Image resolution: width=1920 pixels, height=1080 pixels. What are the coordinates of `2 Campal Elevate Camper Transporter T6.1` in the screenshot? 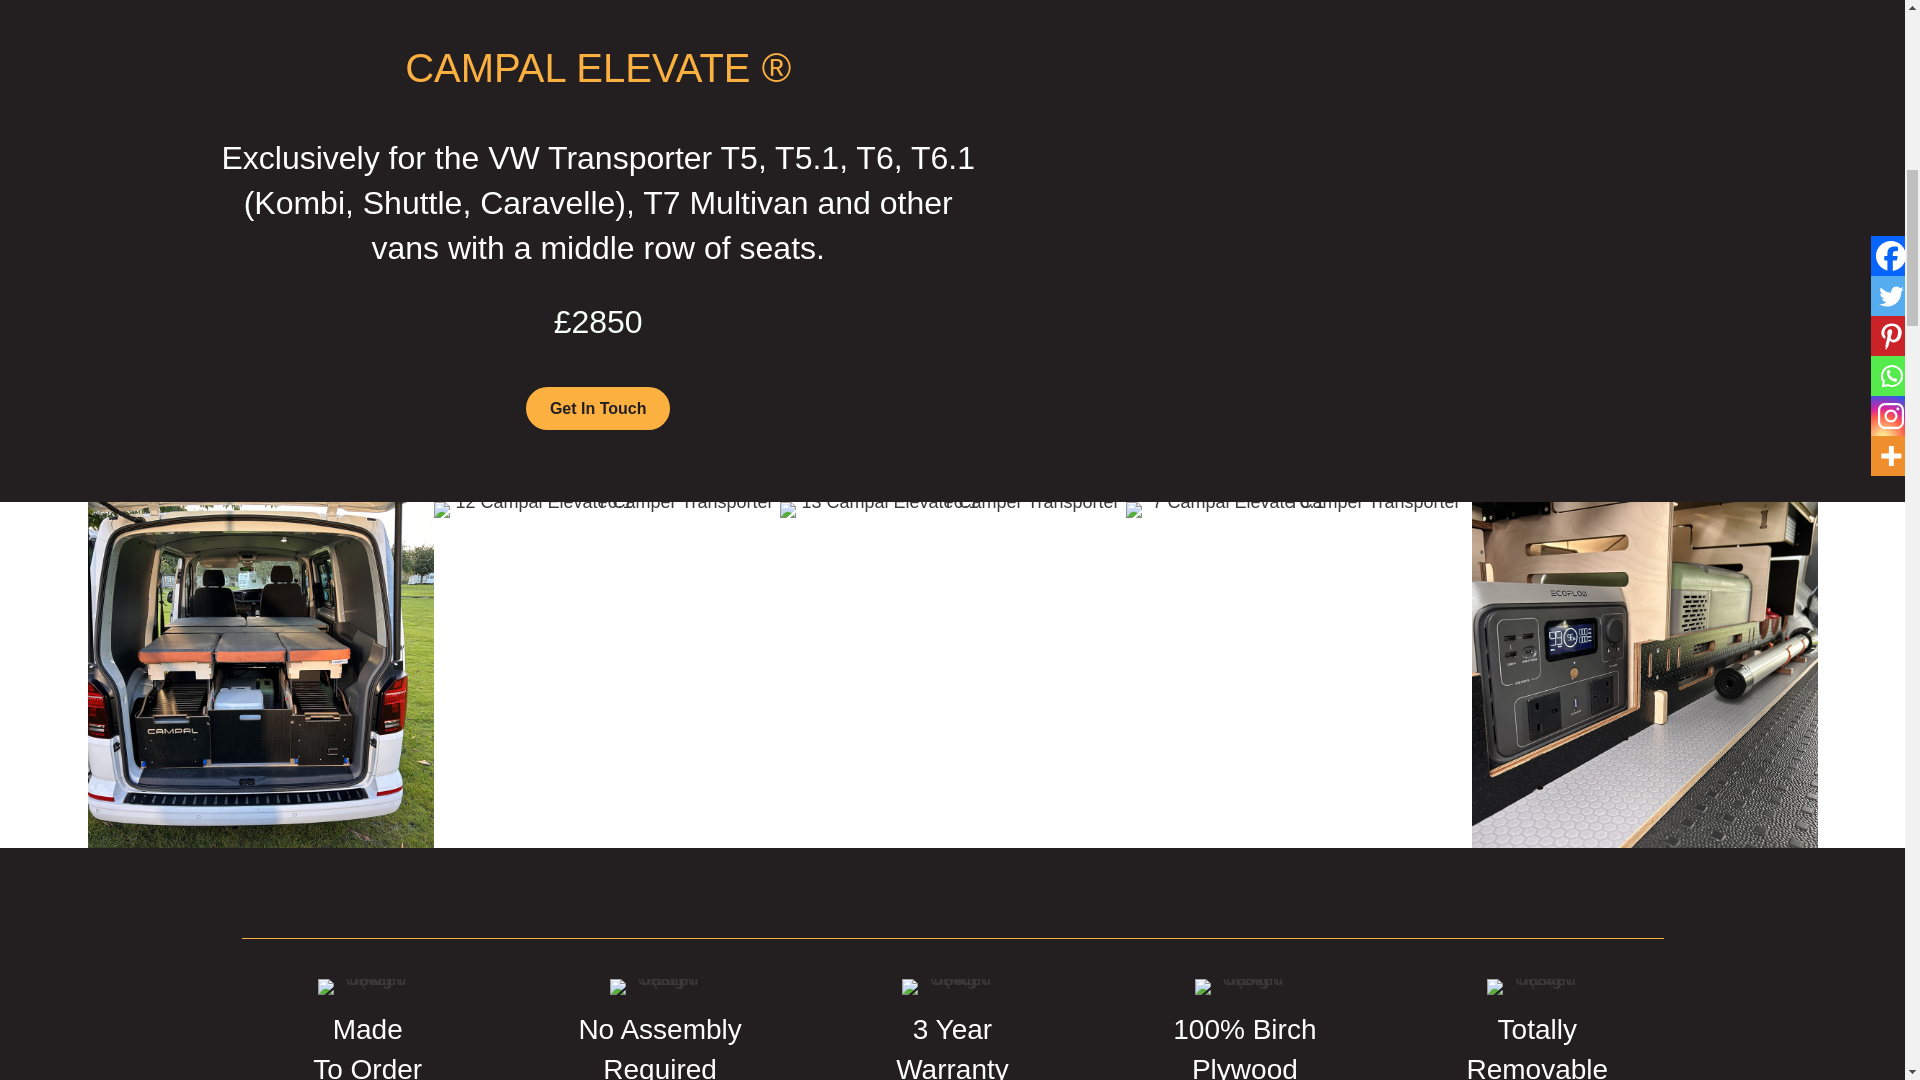 It's located at (1645, 674).